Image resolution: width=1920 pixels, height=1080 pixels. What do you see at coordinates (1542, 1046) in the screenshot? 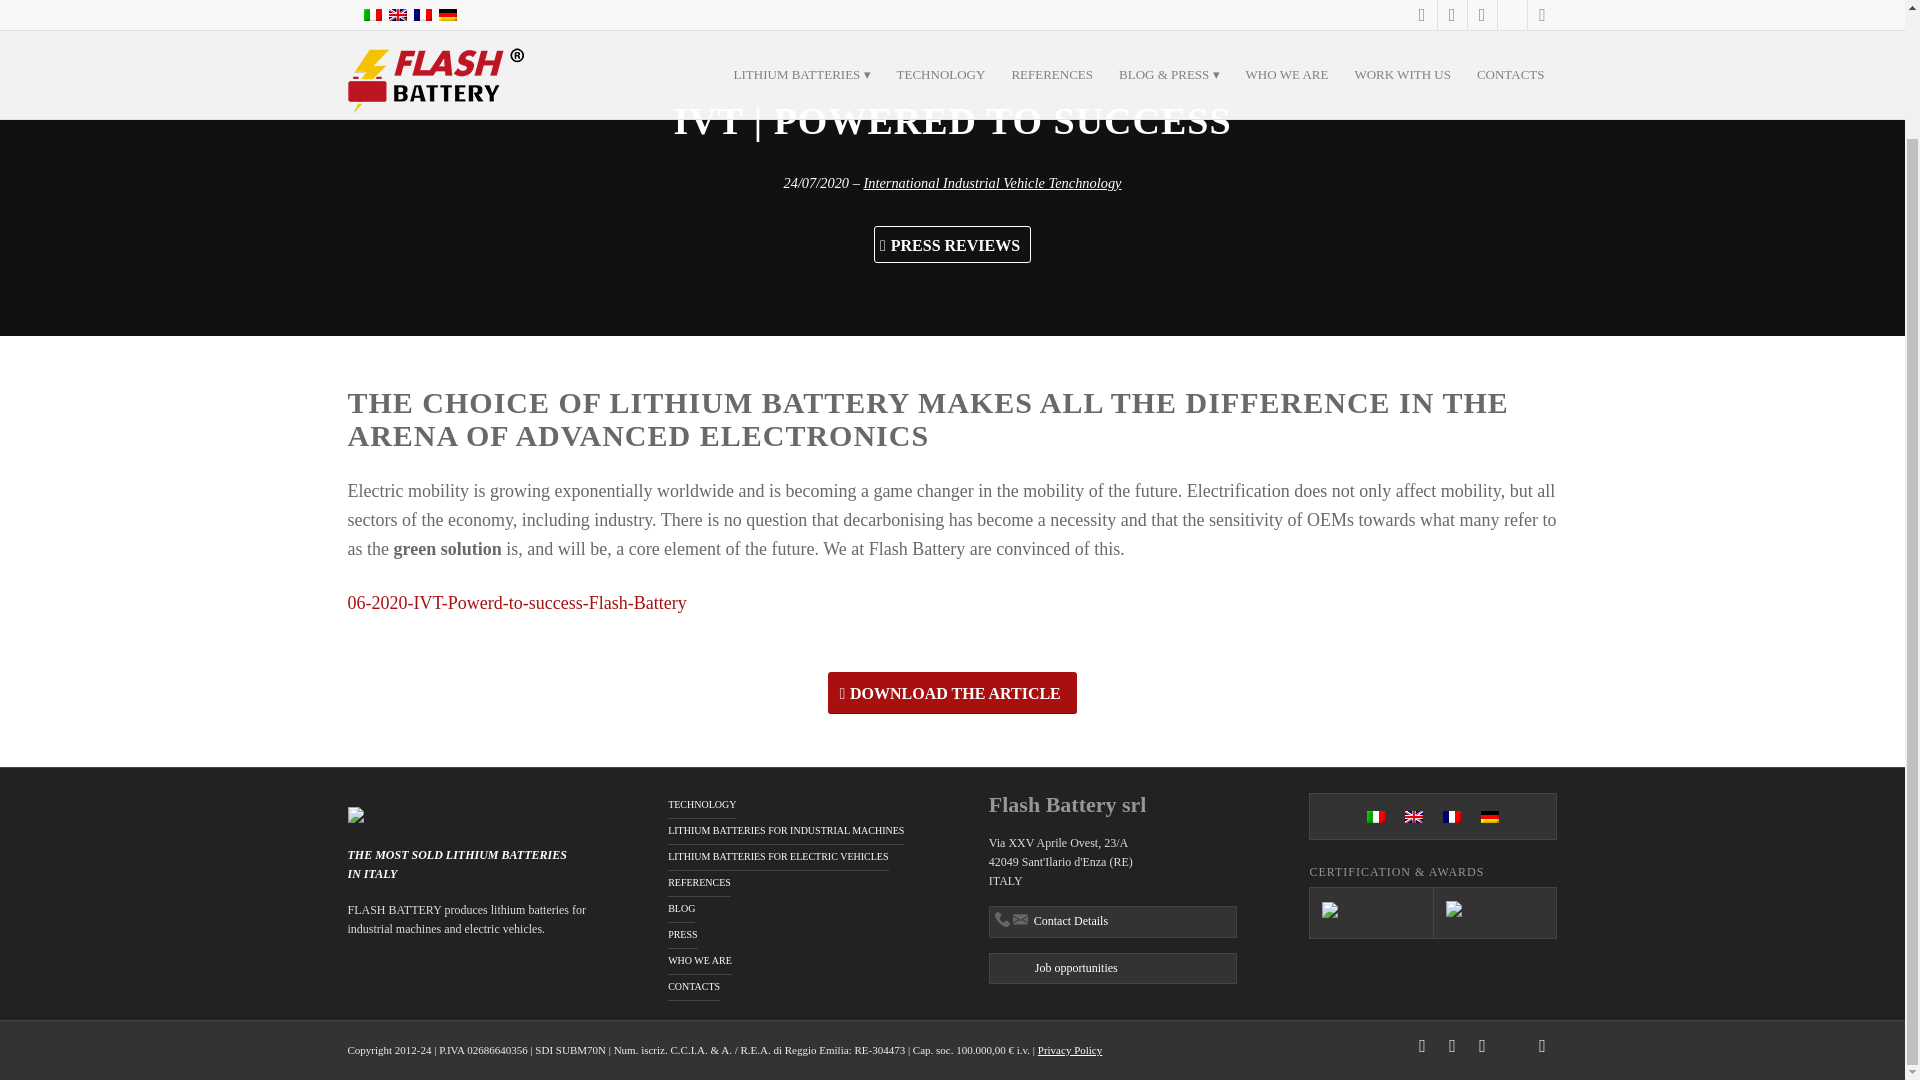
I see `Instagram` at bounding box center [1542, 1046].